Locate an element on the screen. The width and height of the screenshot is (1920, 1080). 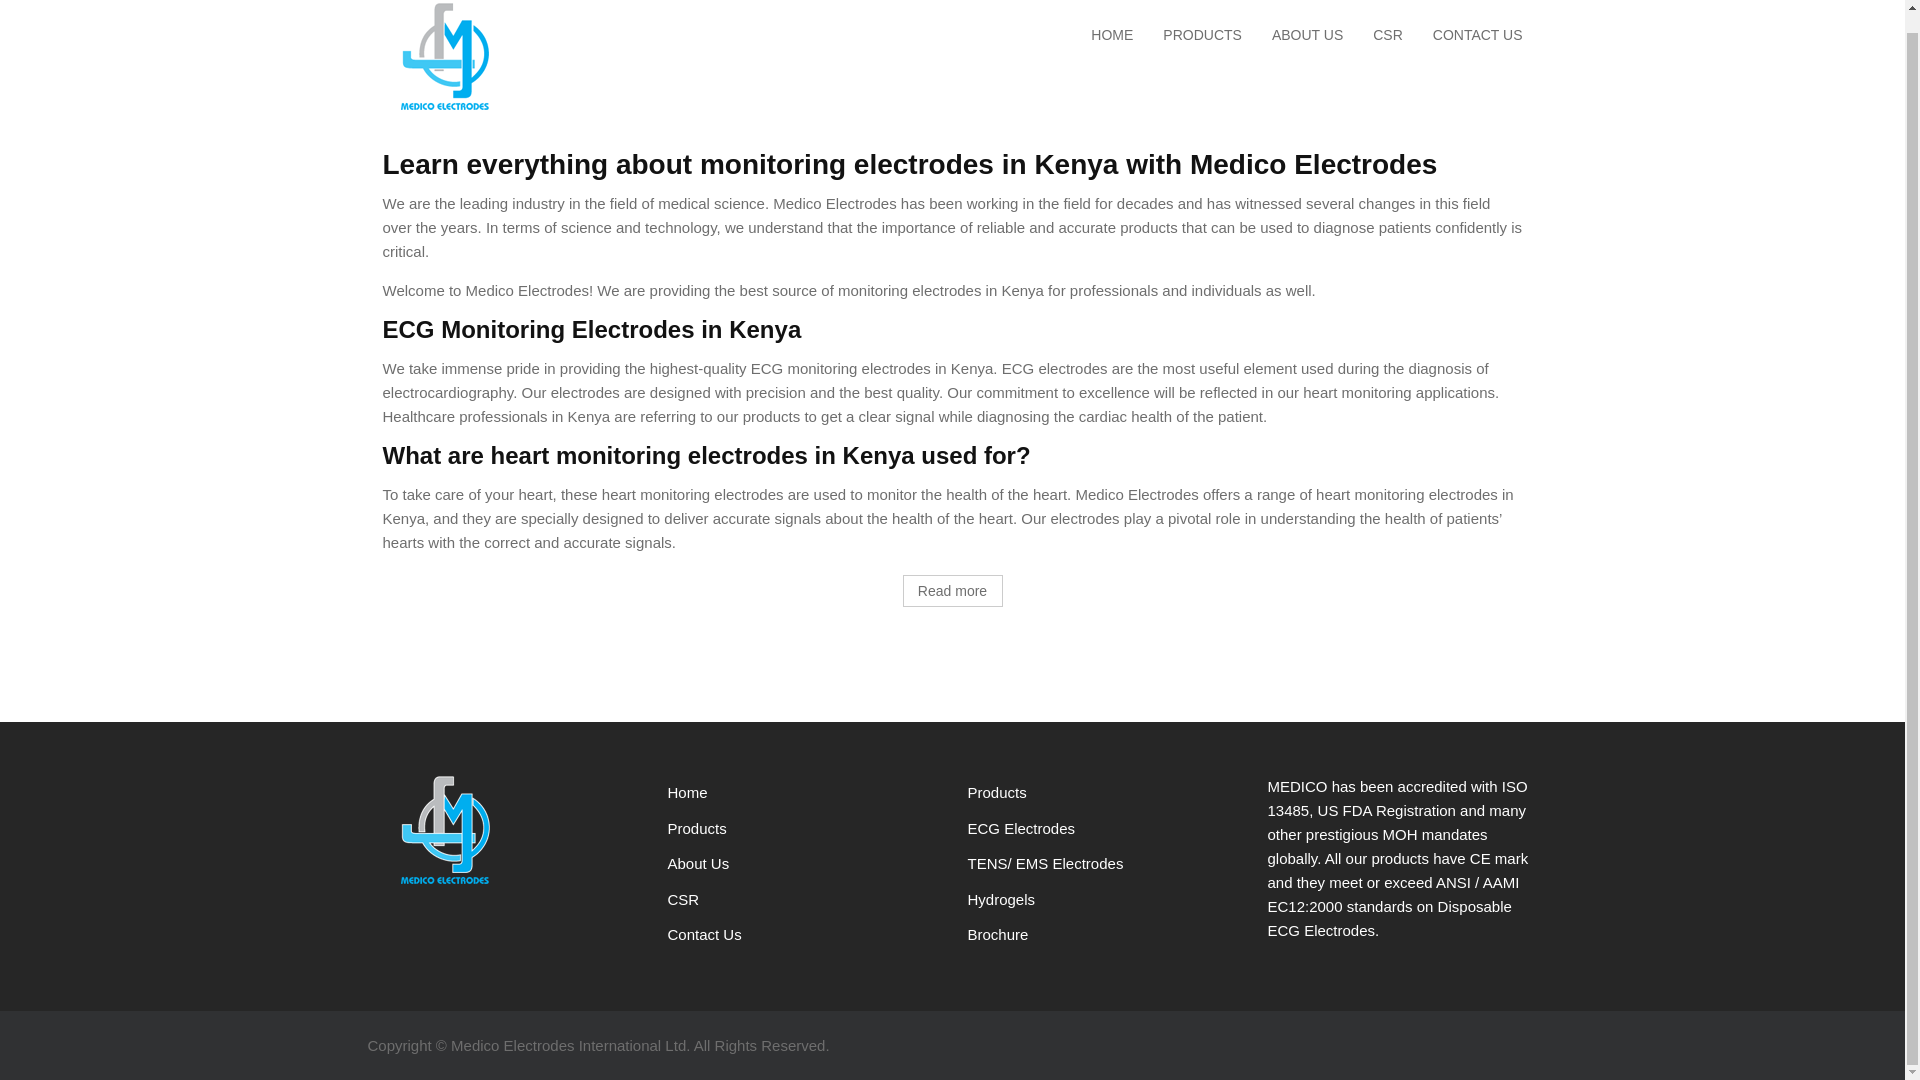
CONTACT US is located at coordinates (1478, 36).